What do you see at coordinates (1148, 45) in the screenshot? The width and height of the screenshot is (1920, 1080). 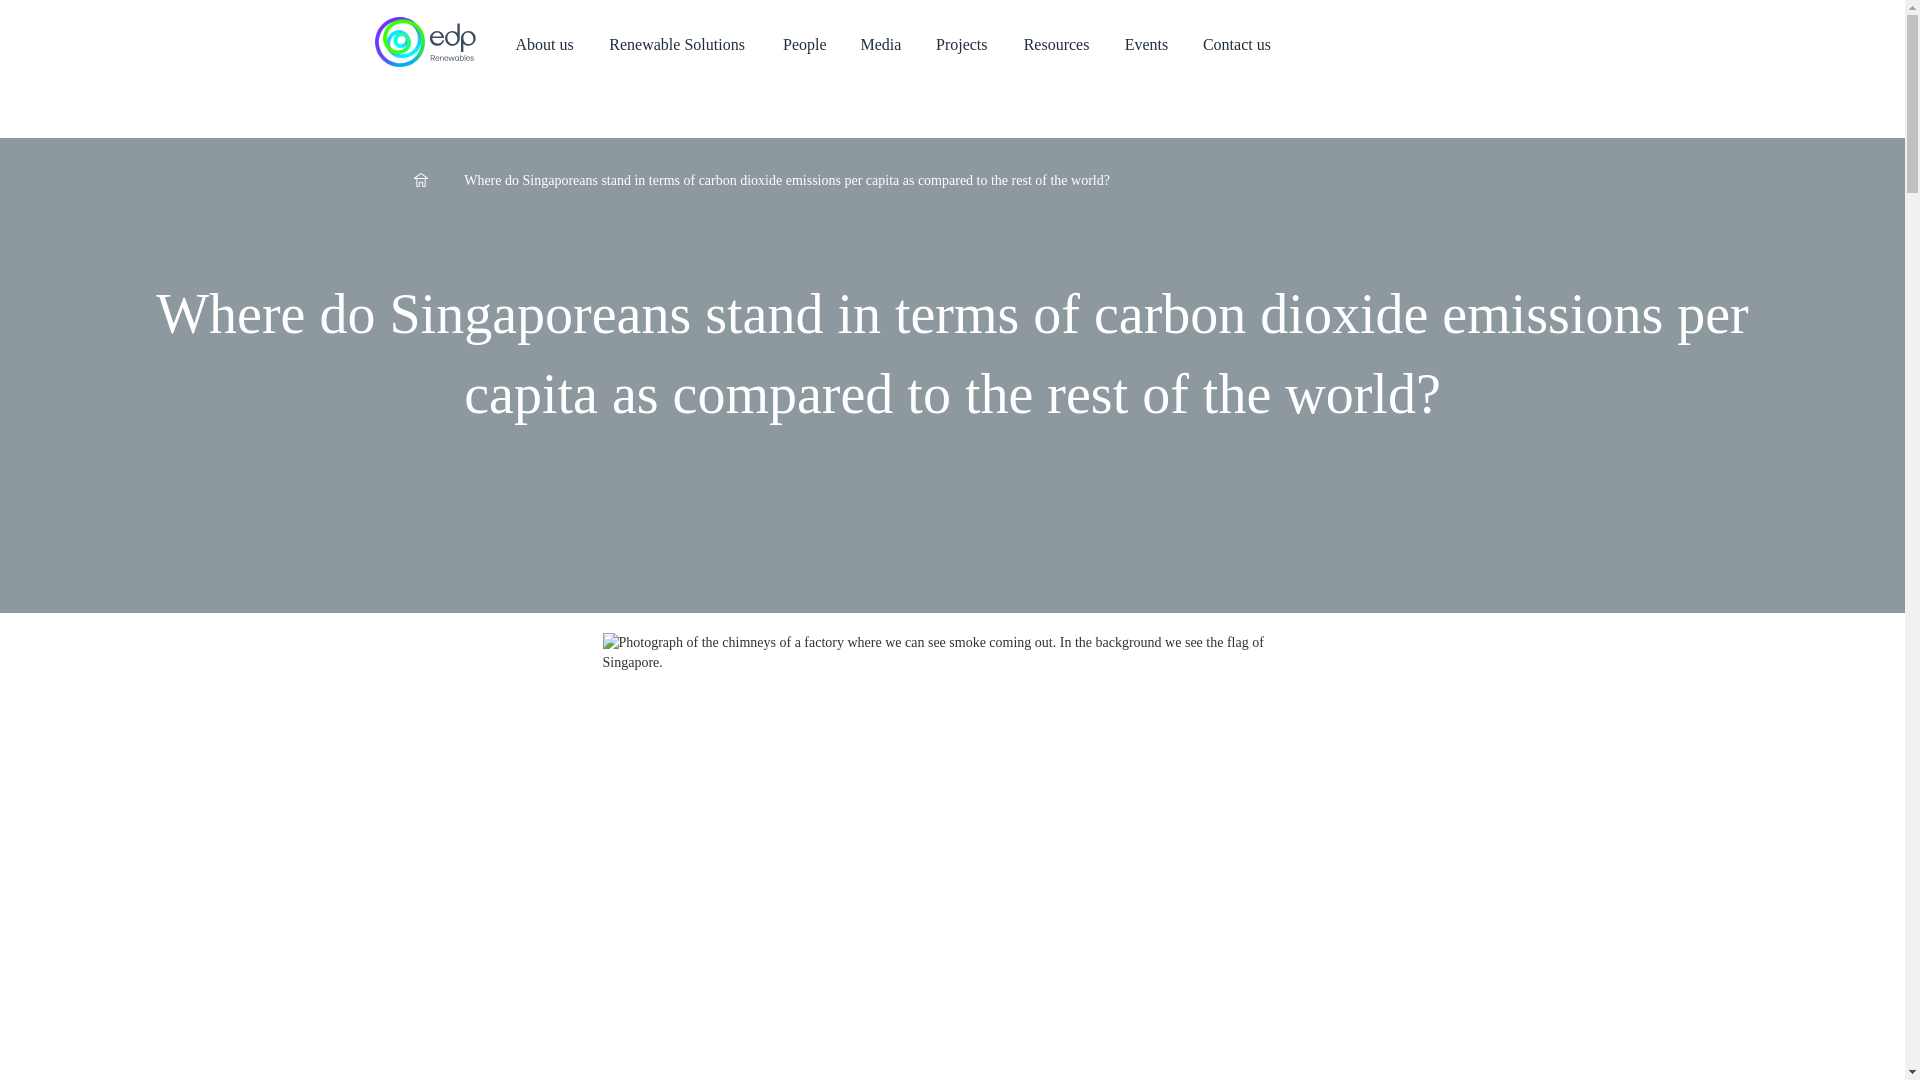 I see `Events` at bounding box center [1148, 45].